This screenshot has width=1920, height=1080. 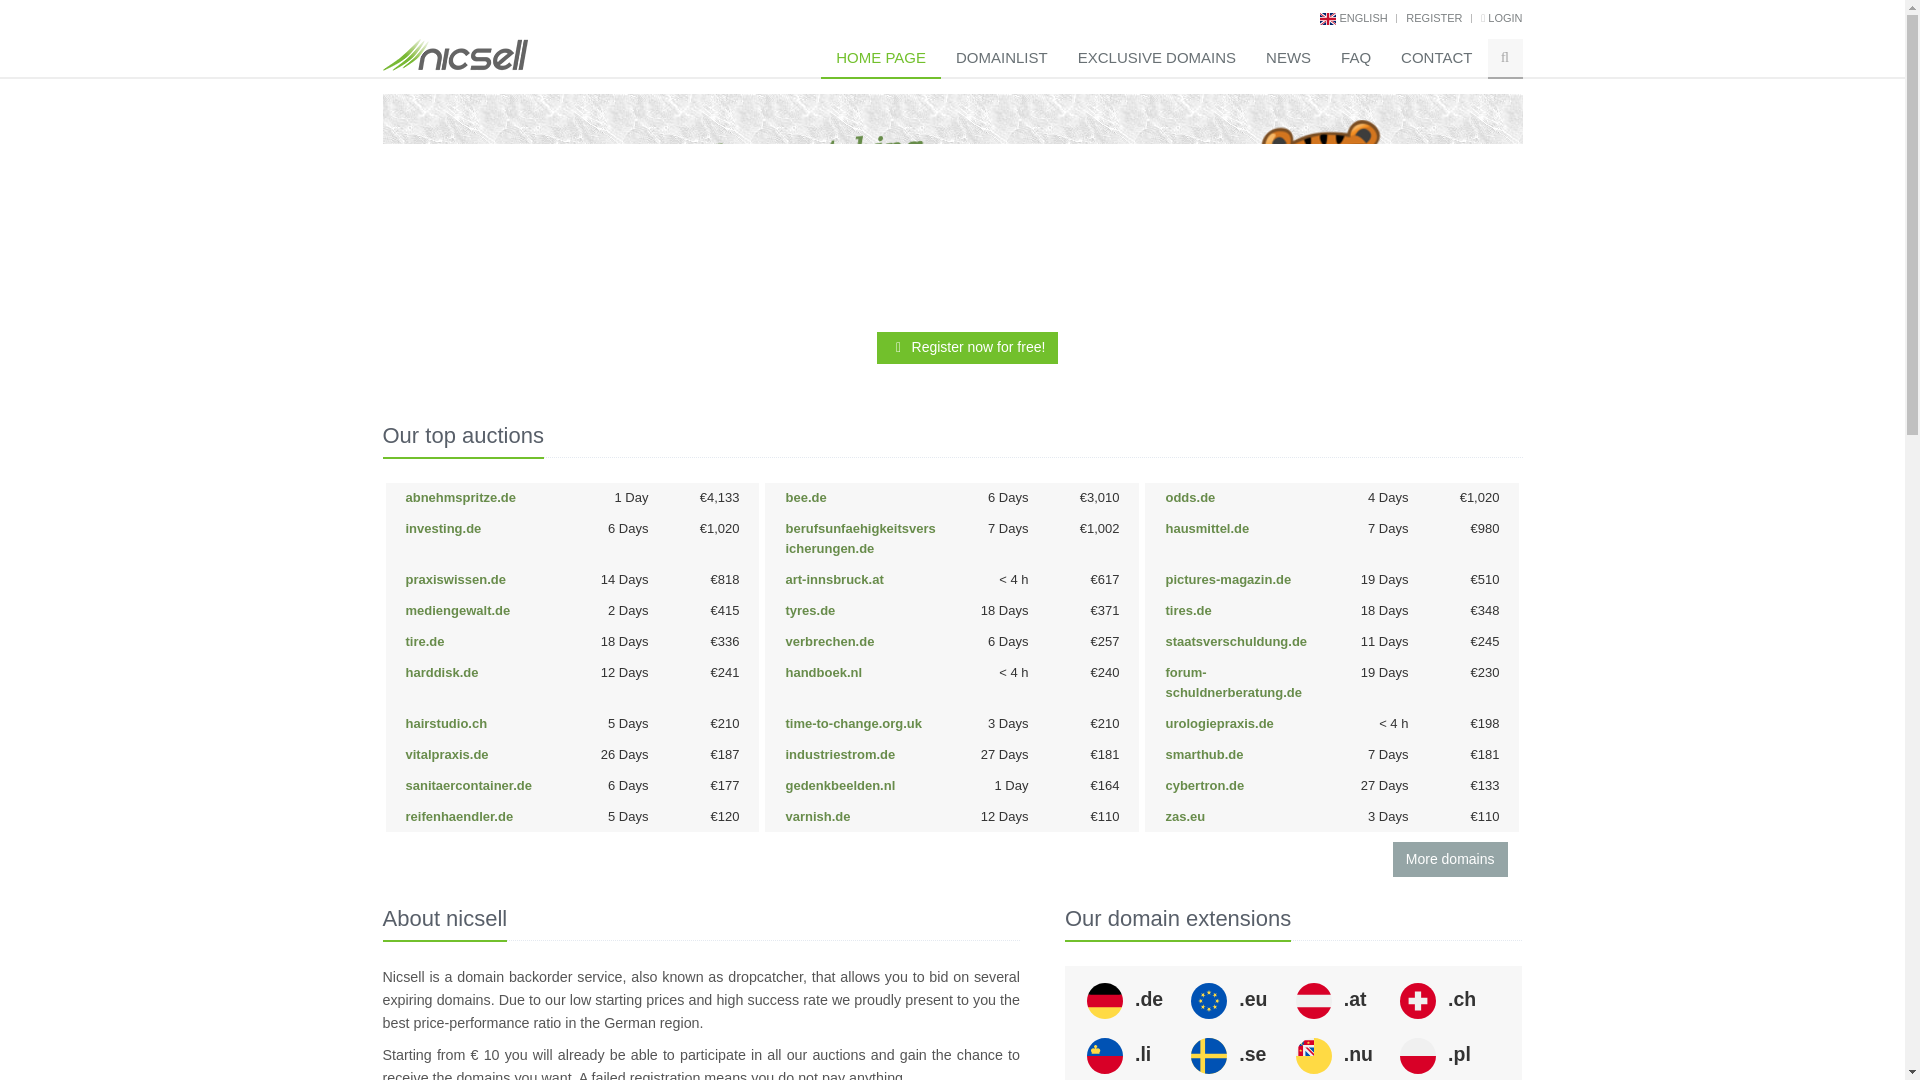 I want to click on CONTACT, so click(x=1436, y=58).